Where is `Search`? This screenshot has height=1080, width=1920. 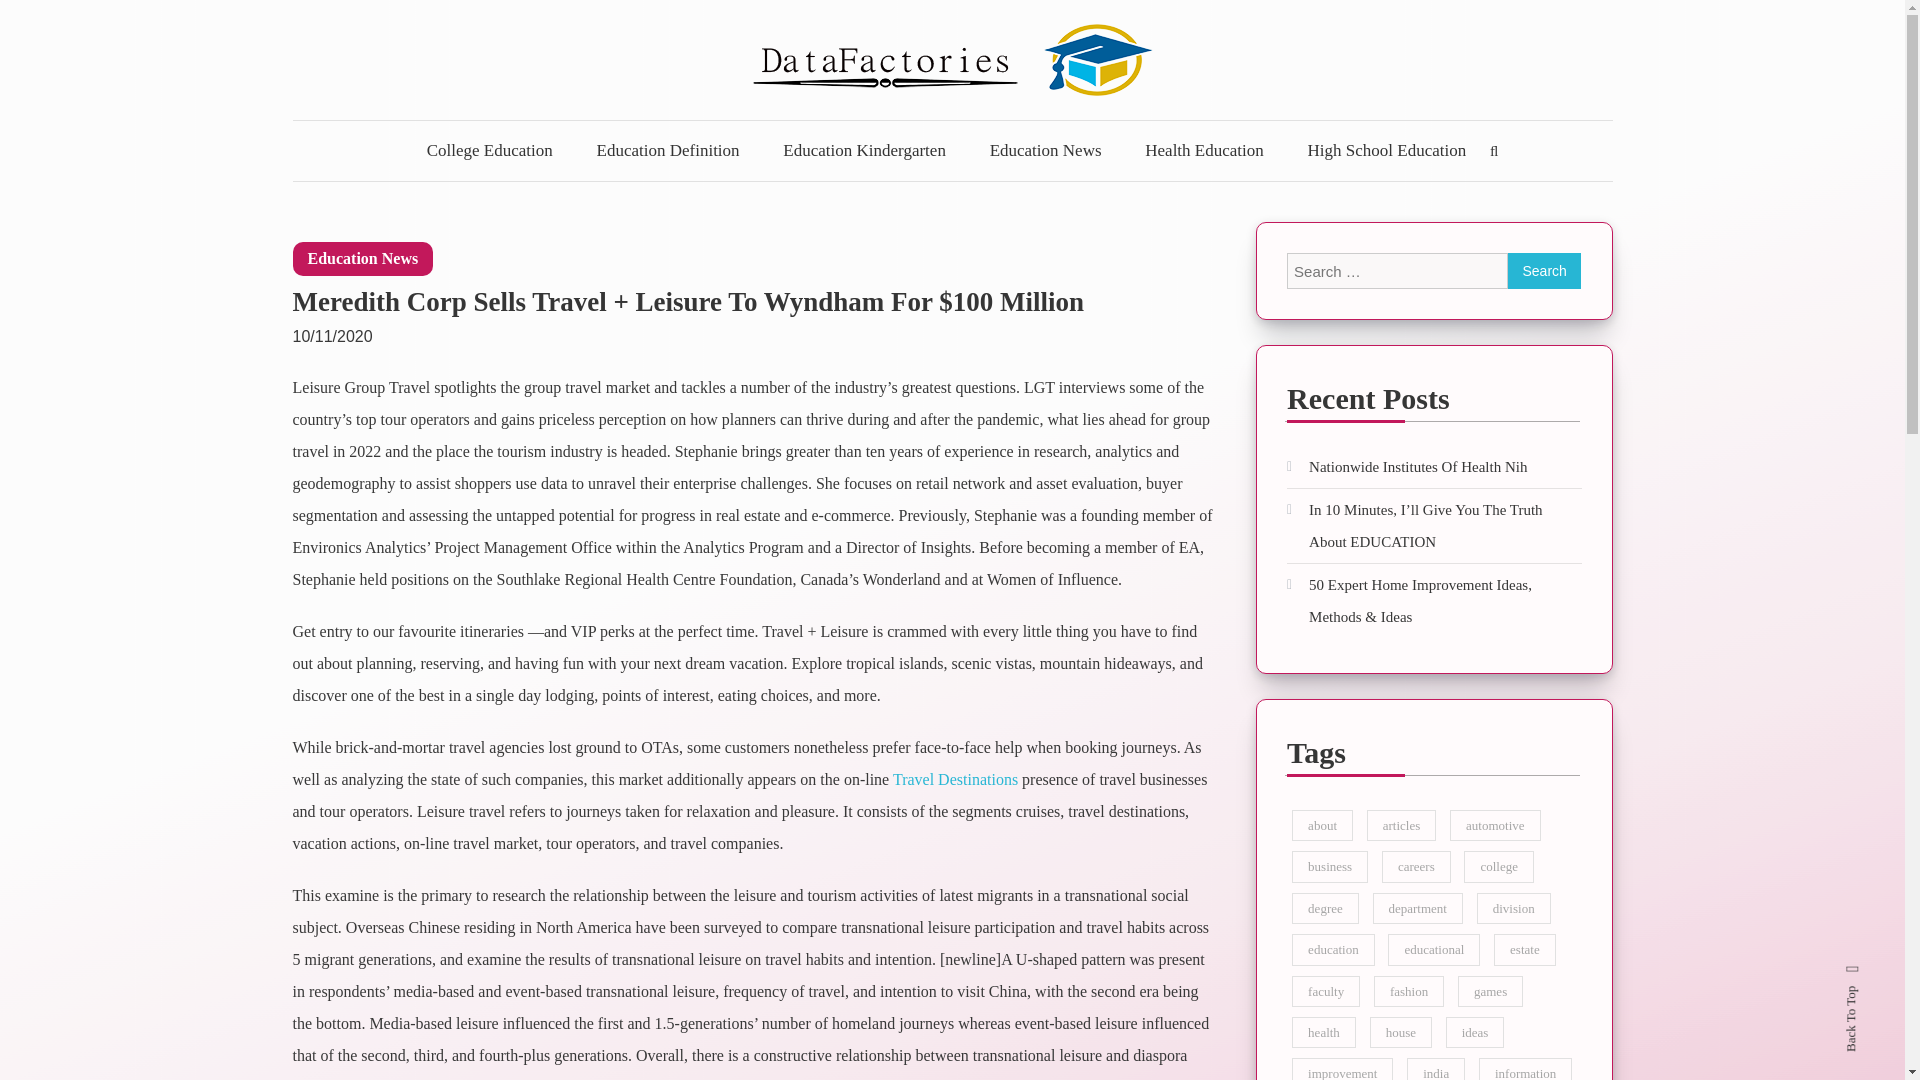 Search is located at coordinates (1014, 570).